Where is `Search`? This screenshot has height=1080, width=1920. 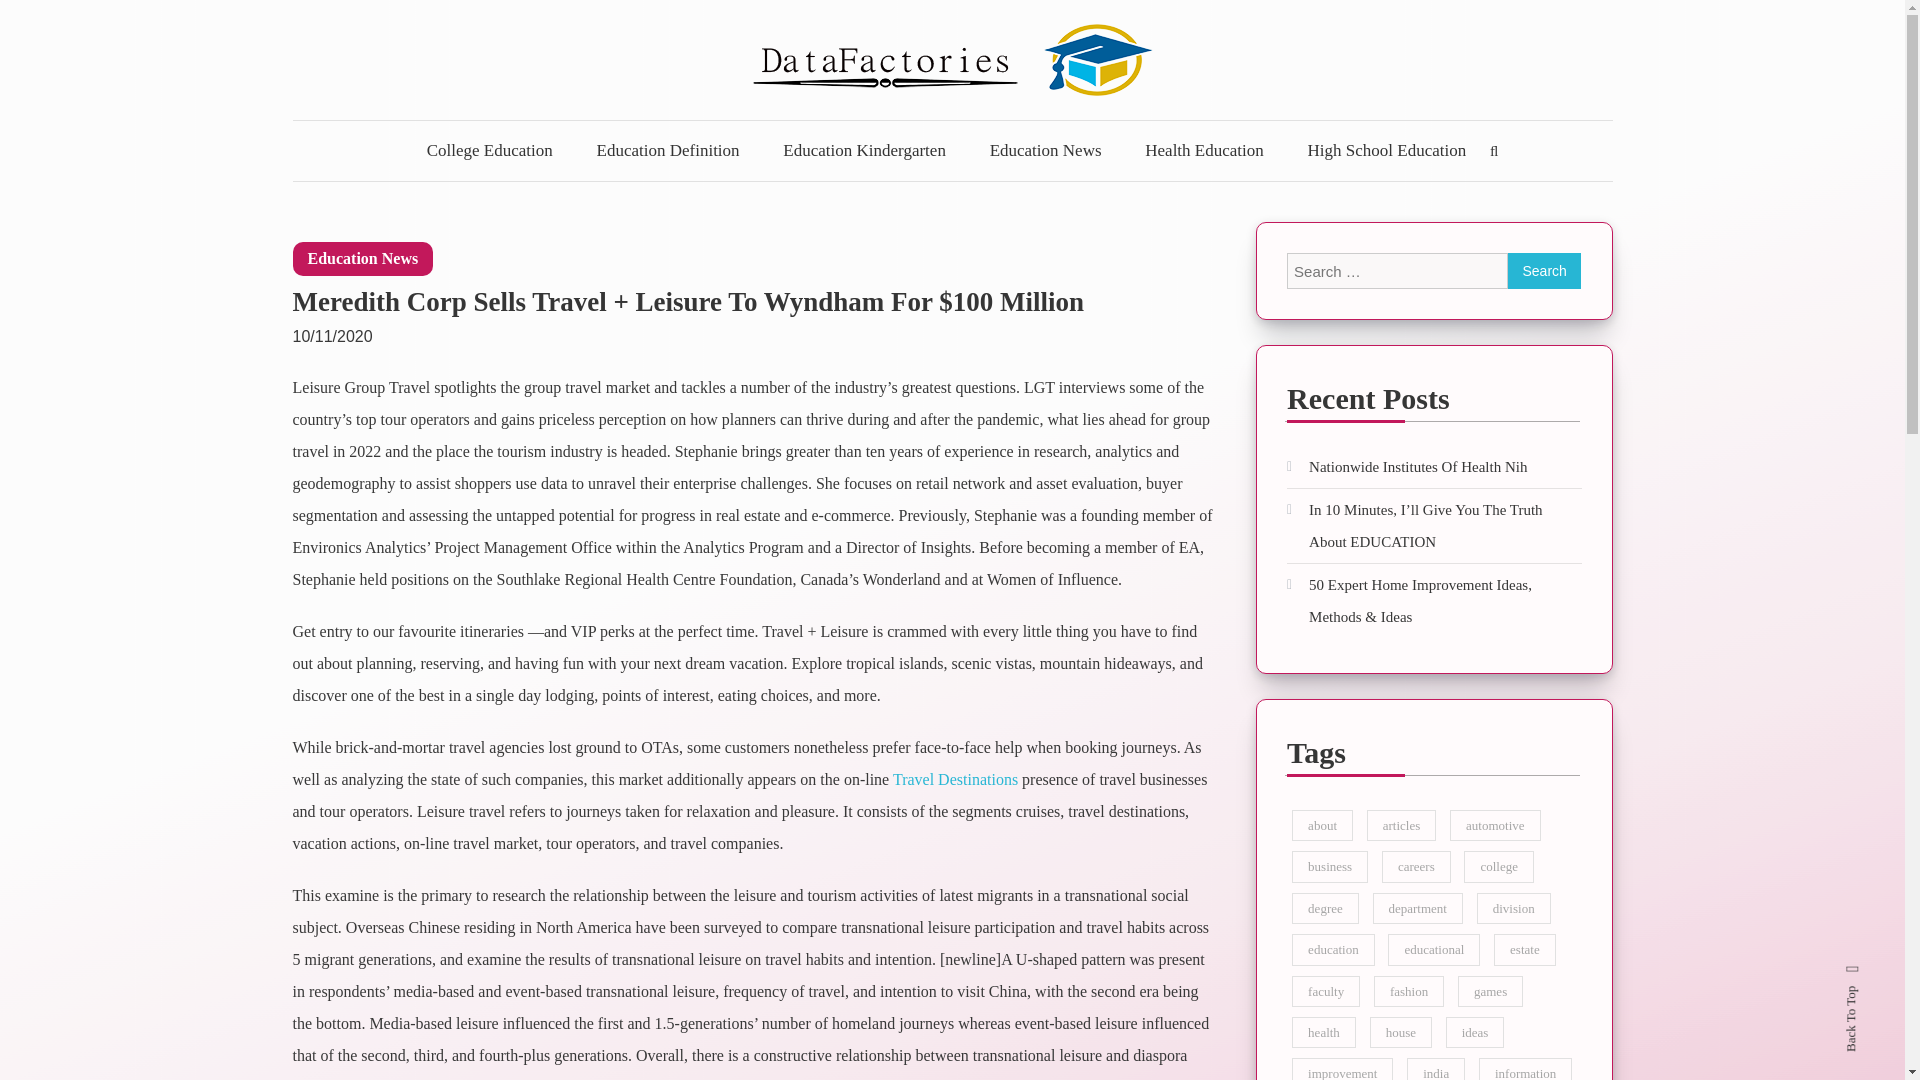 Search is located at coordinates (1014, 570).